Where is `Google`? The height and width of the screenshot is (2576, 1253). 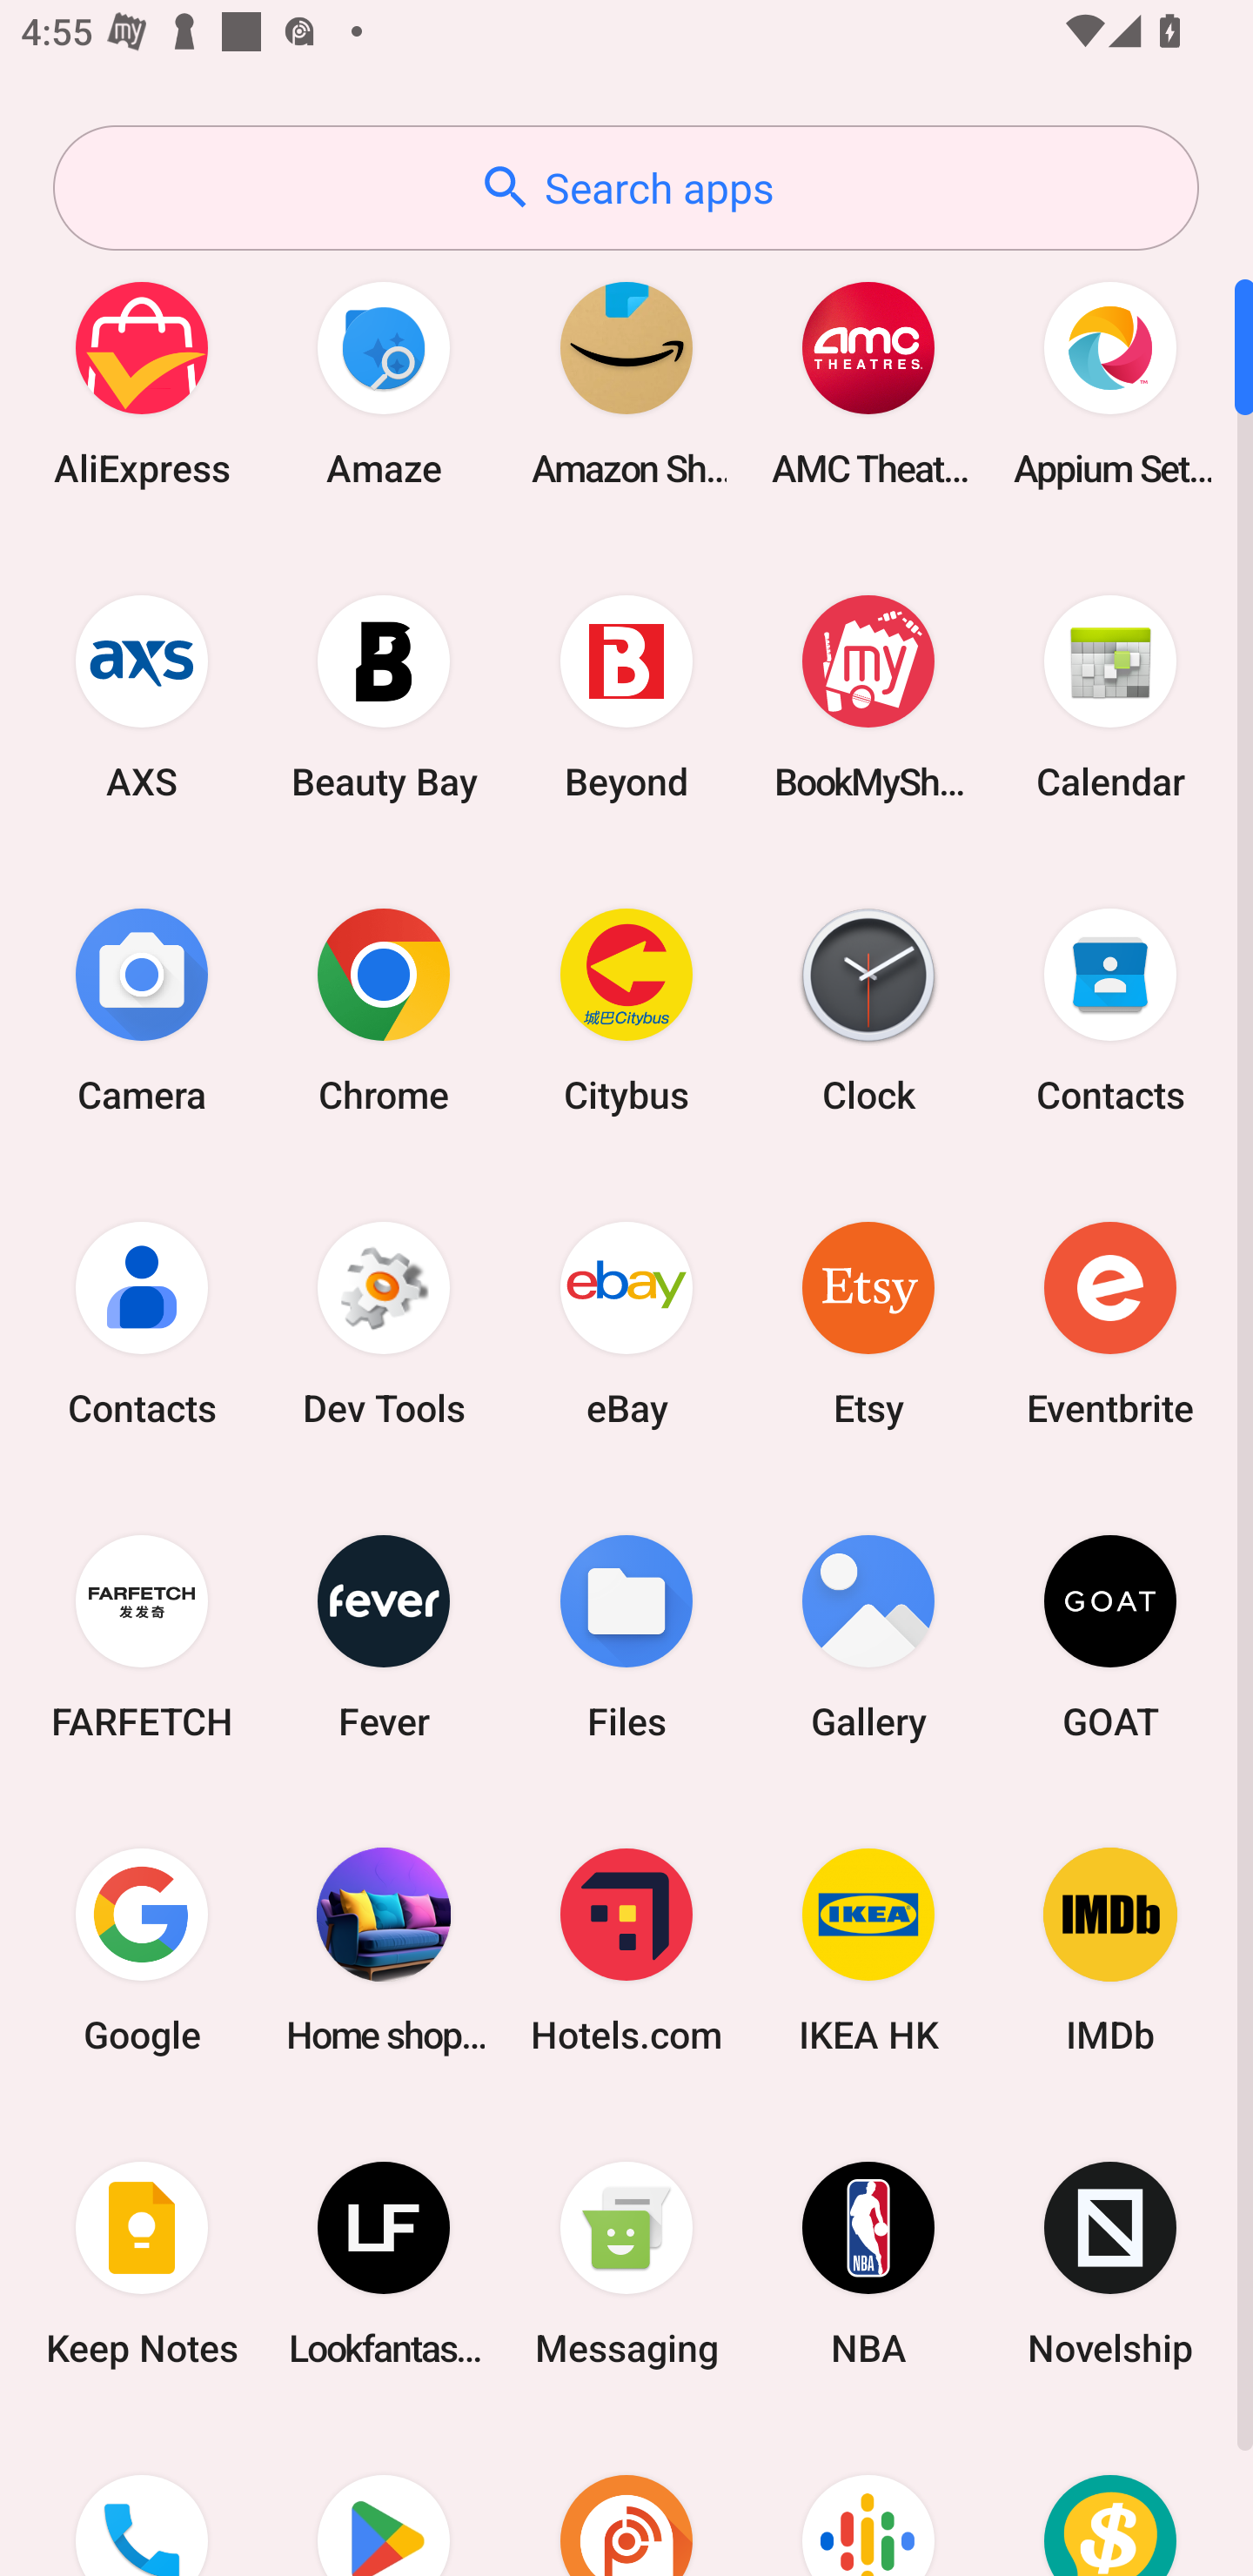 Google is located at coordinates (142, 1949).